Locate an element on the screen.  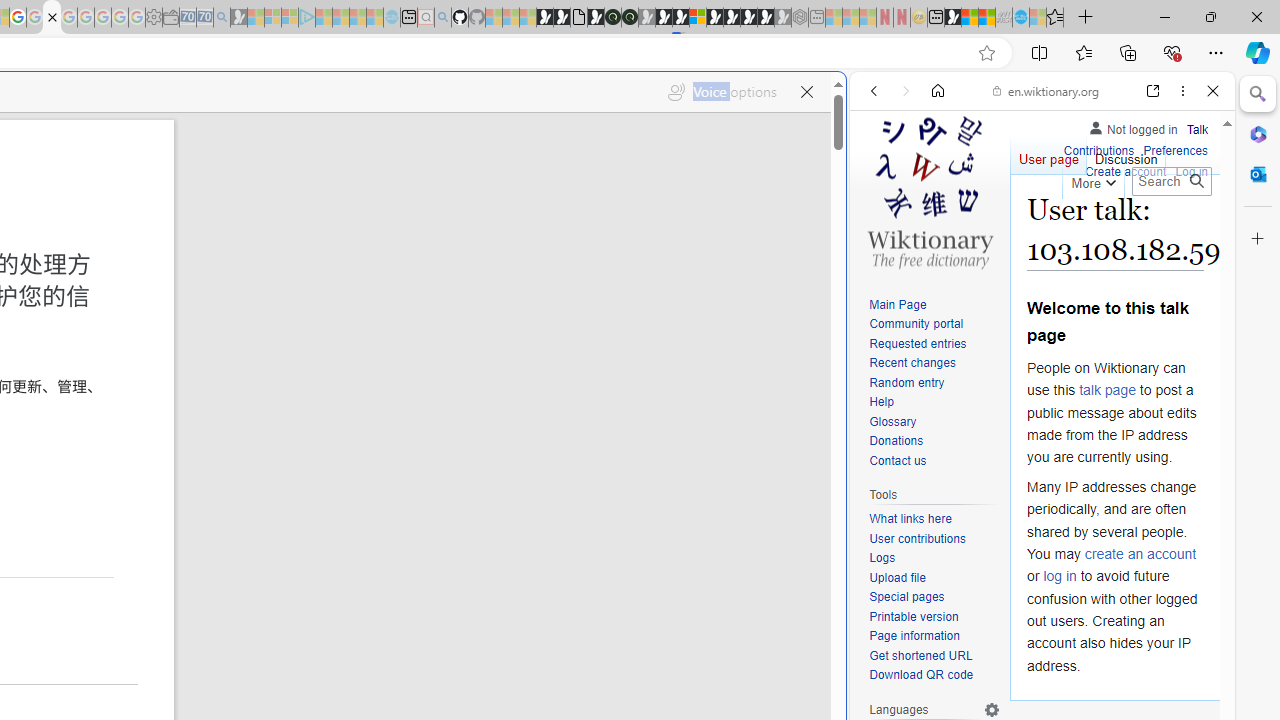
SEARCH TOOLS is located at coordinates (1093, 228).